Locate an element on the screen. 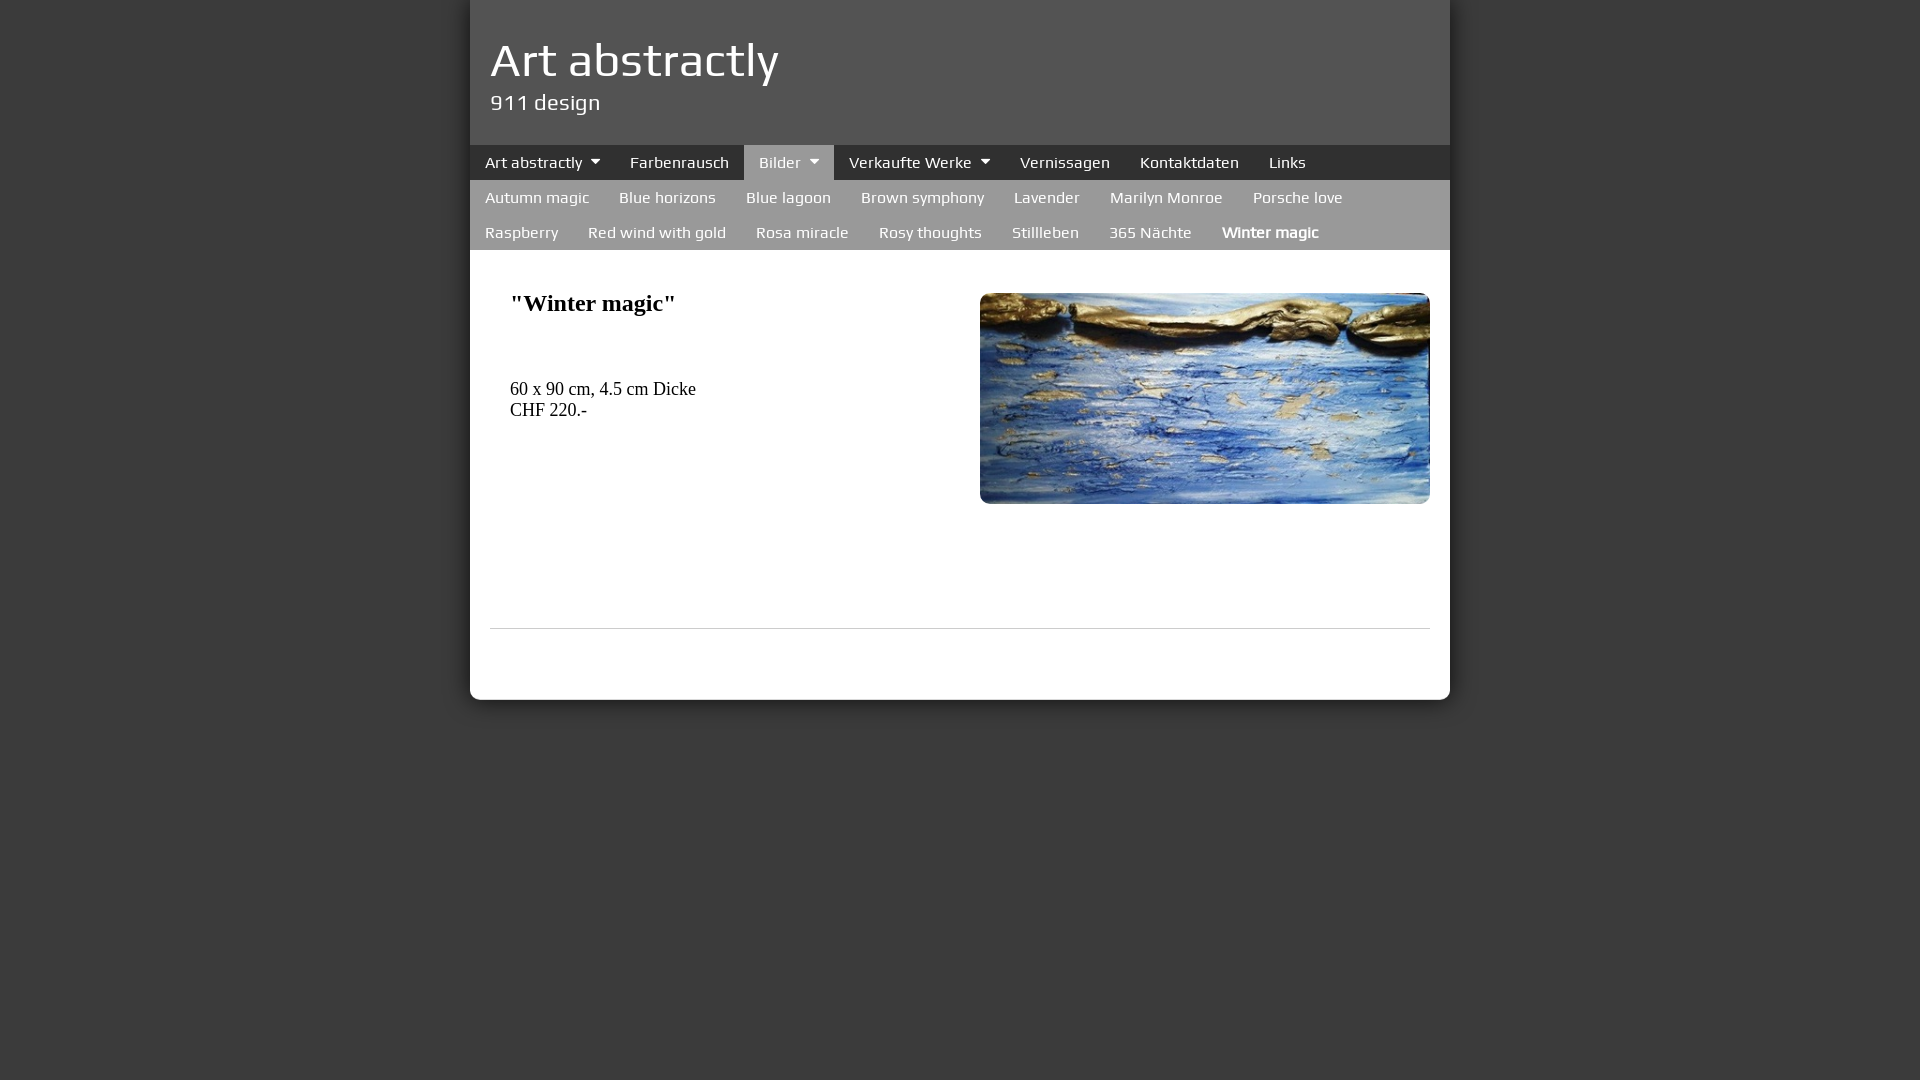 Image resolution: width=1920 pixels, height=1080 pixels. Art abstractly is located at coordinates (634, 59).